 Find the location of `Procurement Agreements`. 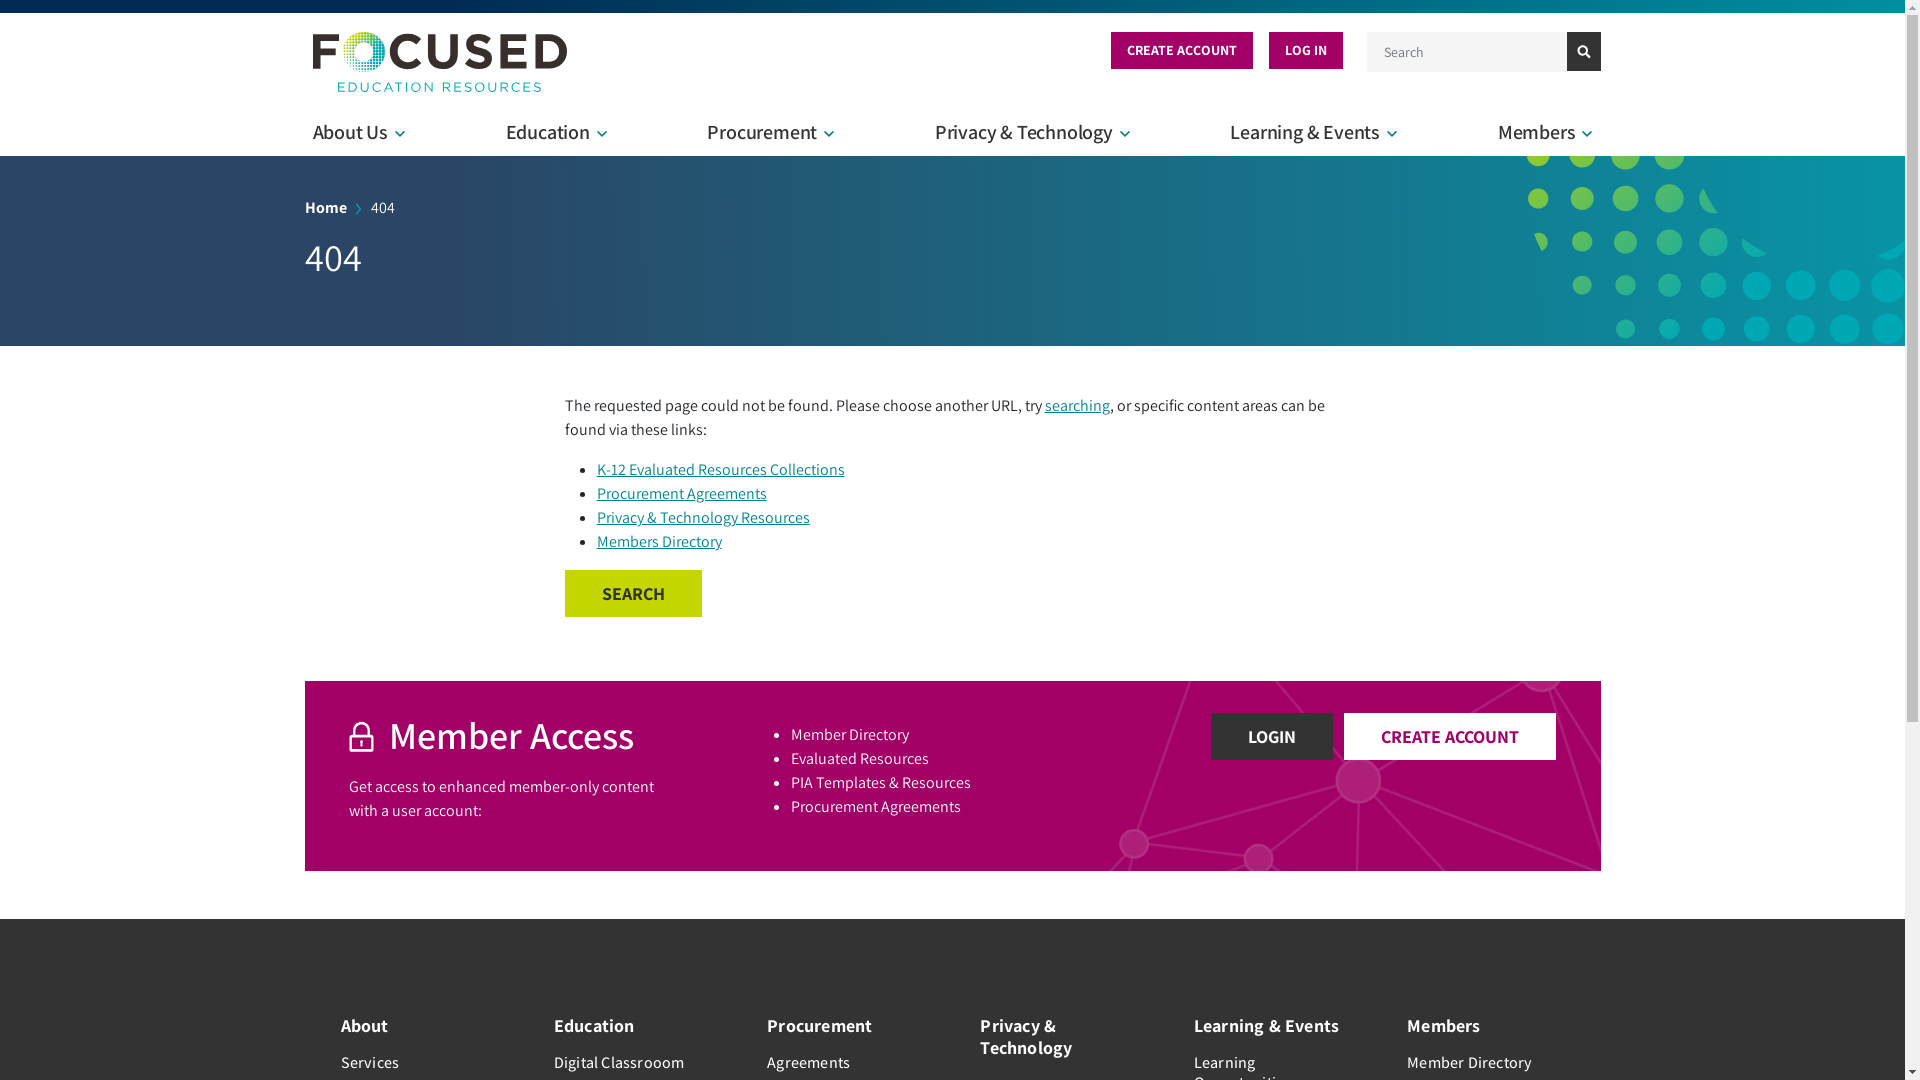

Procurement Agreements is located at coordinates (681, 494).